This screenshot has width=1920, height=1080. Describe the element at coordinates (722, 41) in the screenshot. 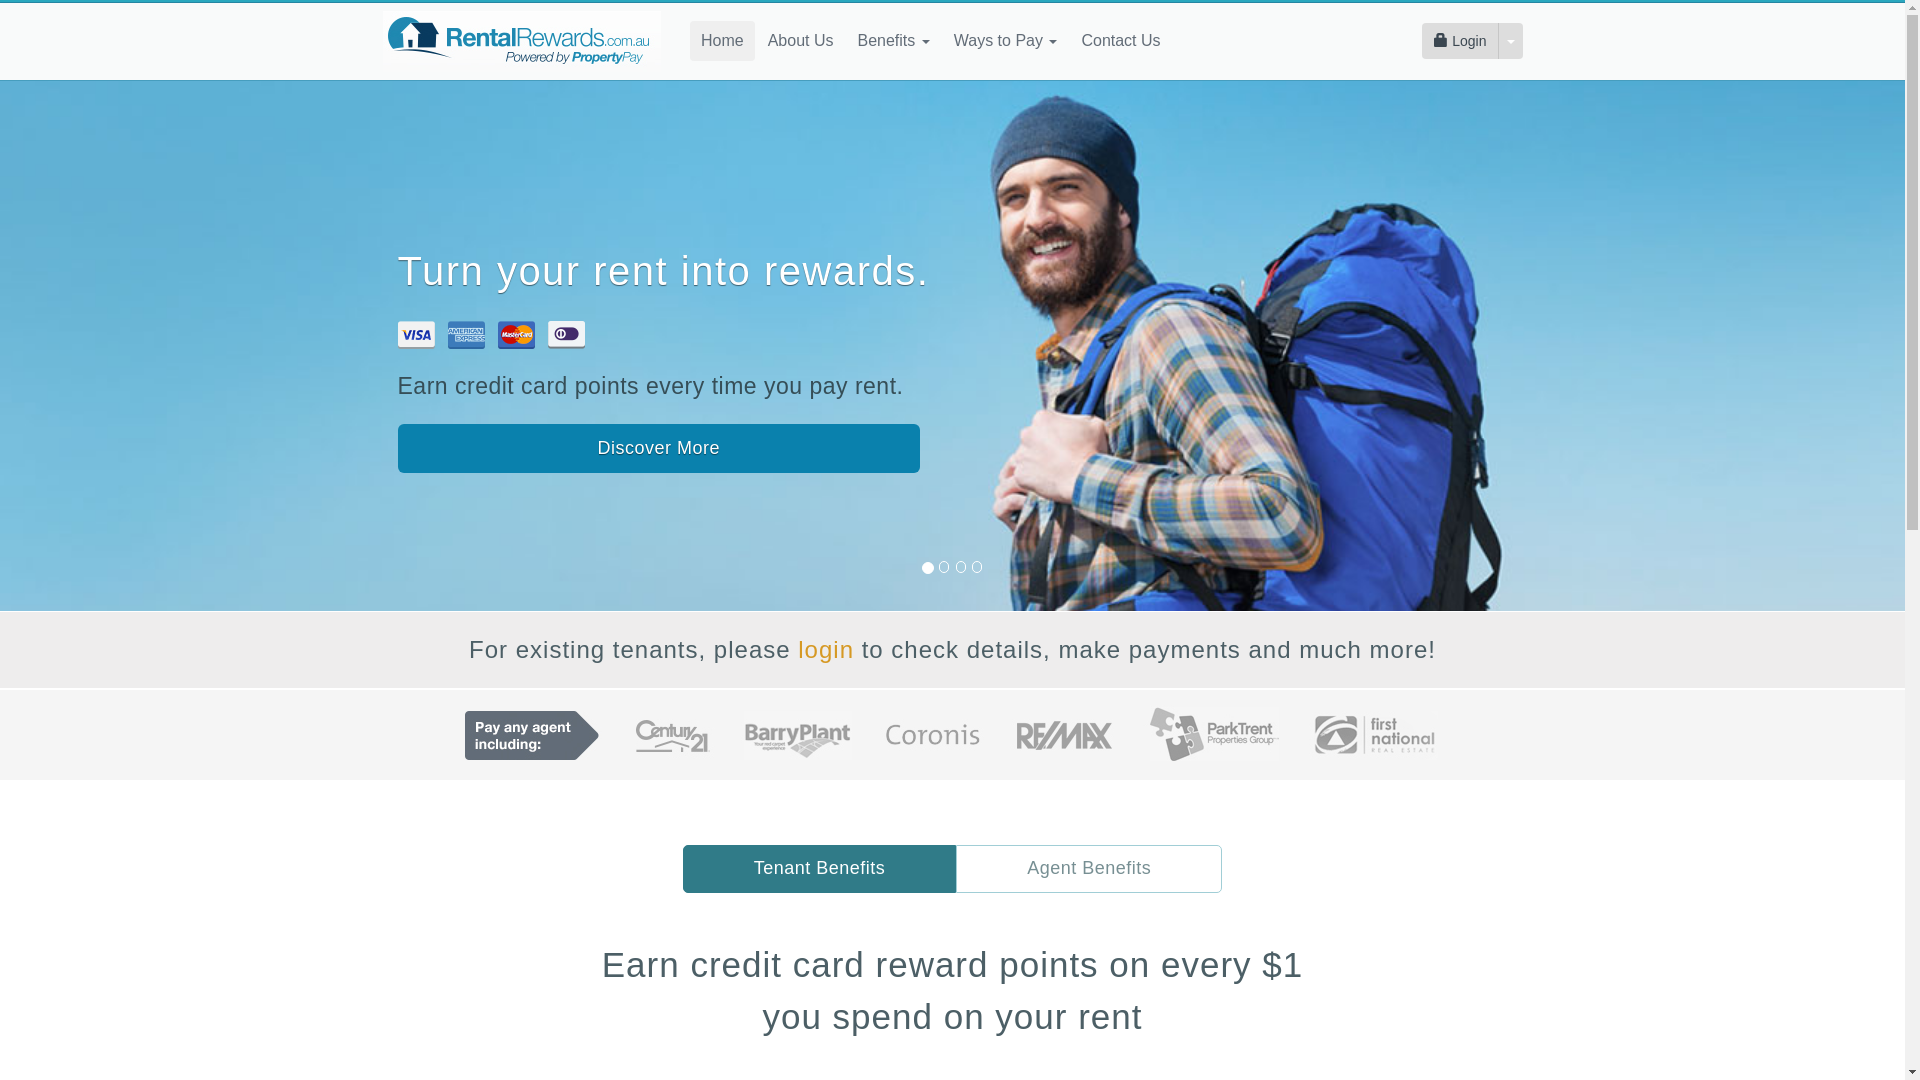

I see `Home` at that location.